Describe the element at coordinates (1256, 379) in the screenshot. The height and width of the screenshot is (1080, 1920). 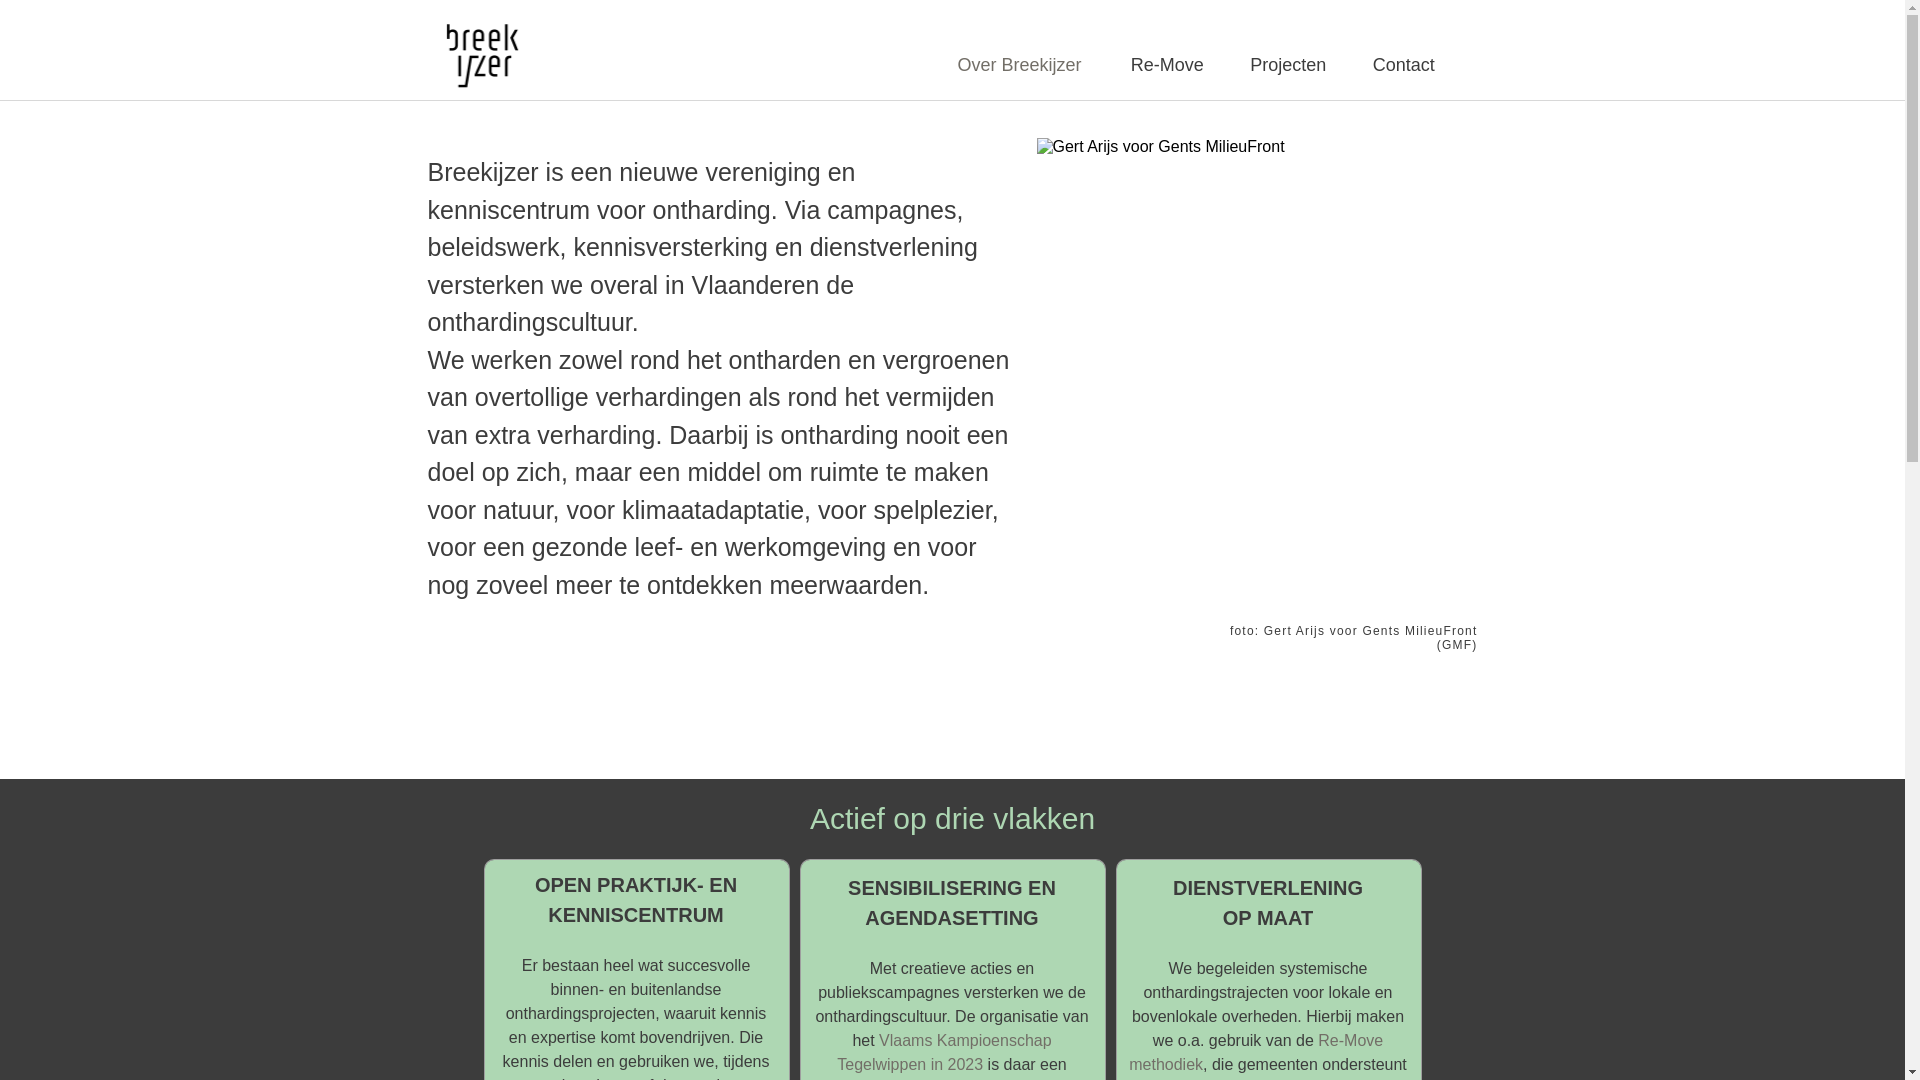
I see `Gert Arijs voor Gents MilieuFront` at that location.